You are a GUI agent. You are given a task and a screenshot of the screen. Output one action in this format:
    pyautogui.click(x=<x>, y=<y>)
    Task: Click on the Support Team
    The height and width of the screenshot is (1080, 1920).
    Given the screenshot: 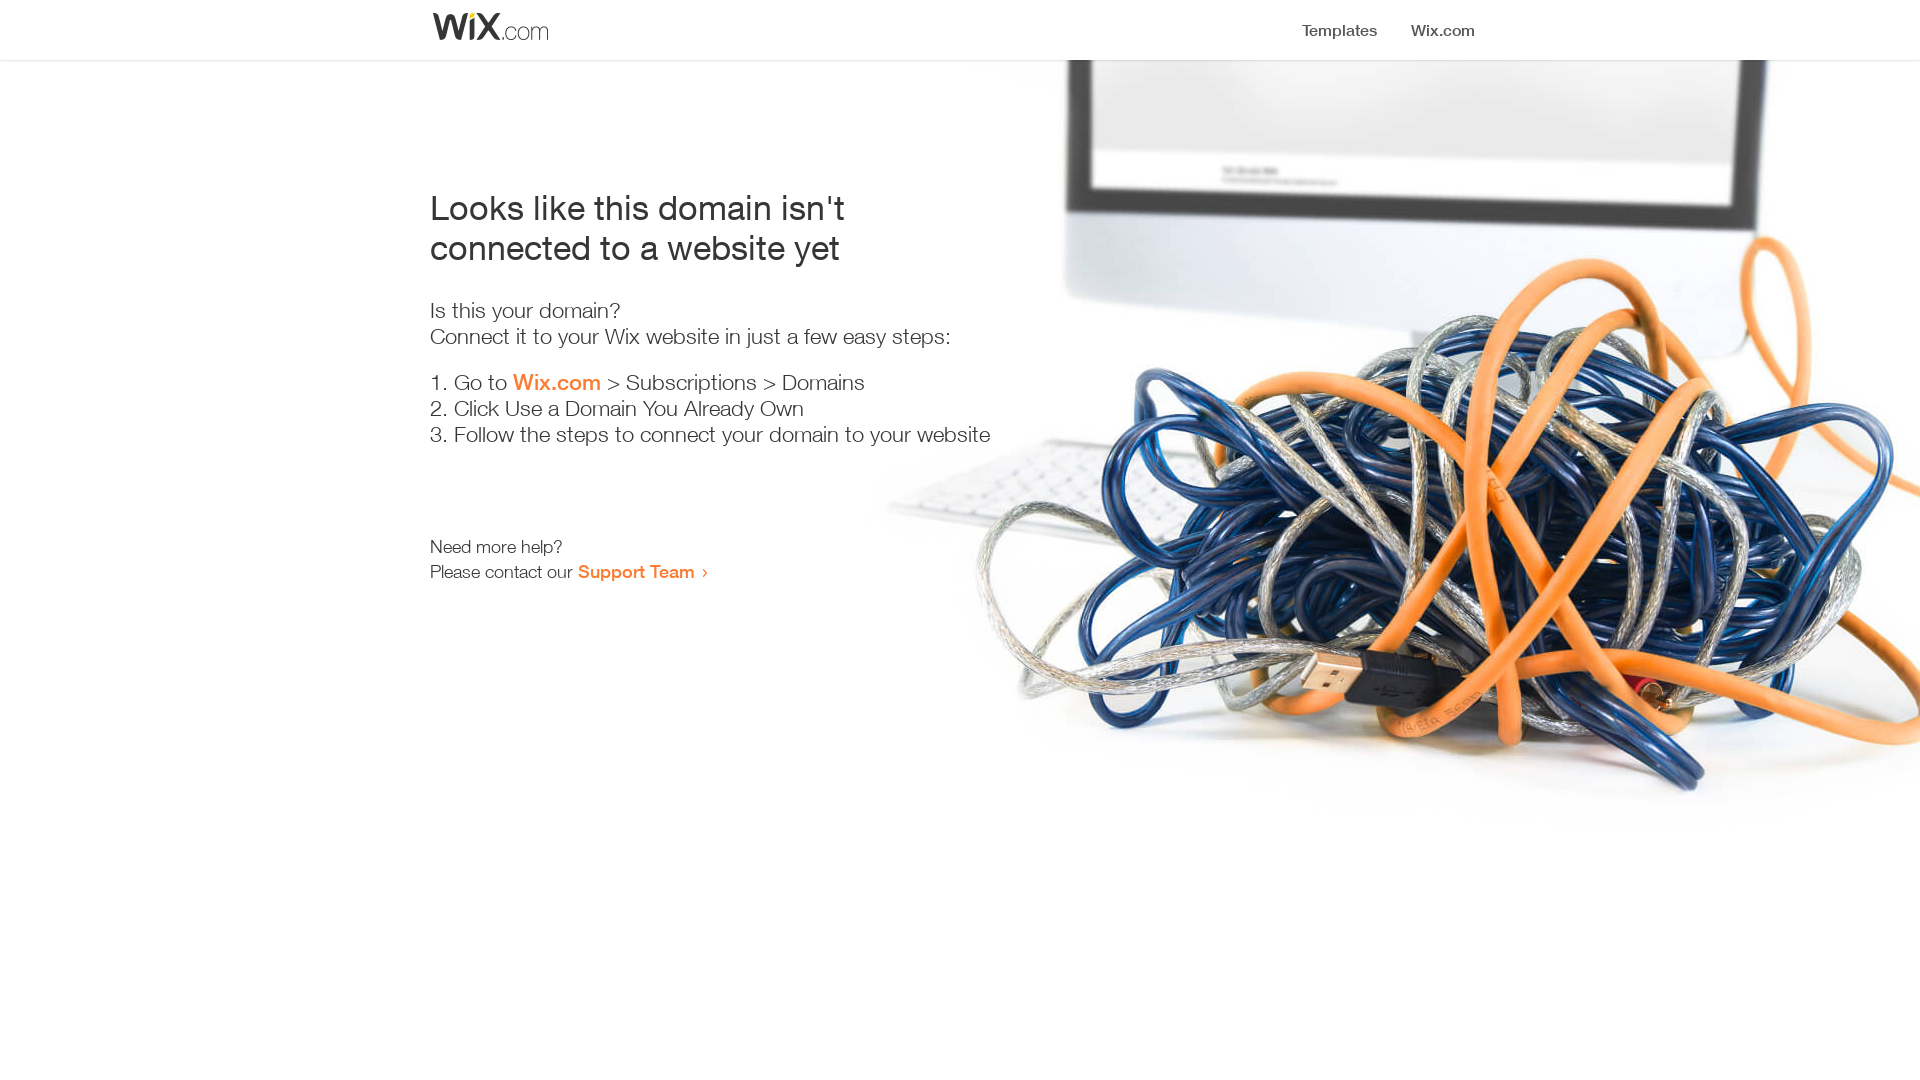 What is the action you would take?
    pyautogui.click(x=636, y=571)
    